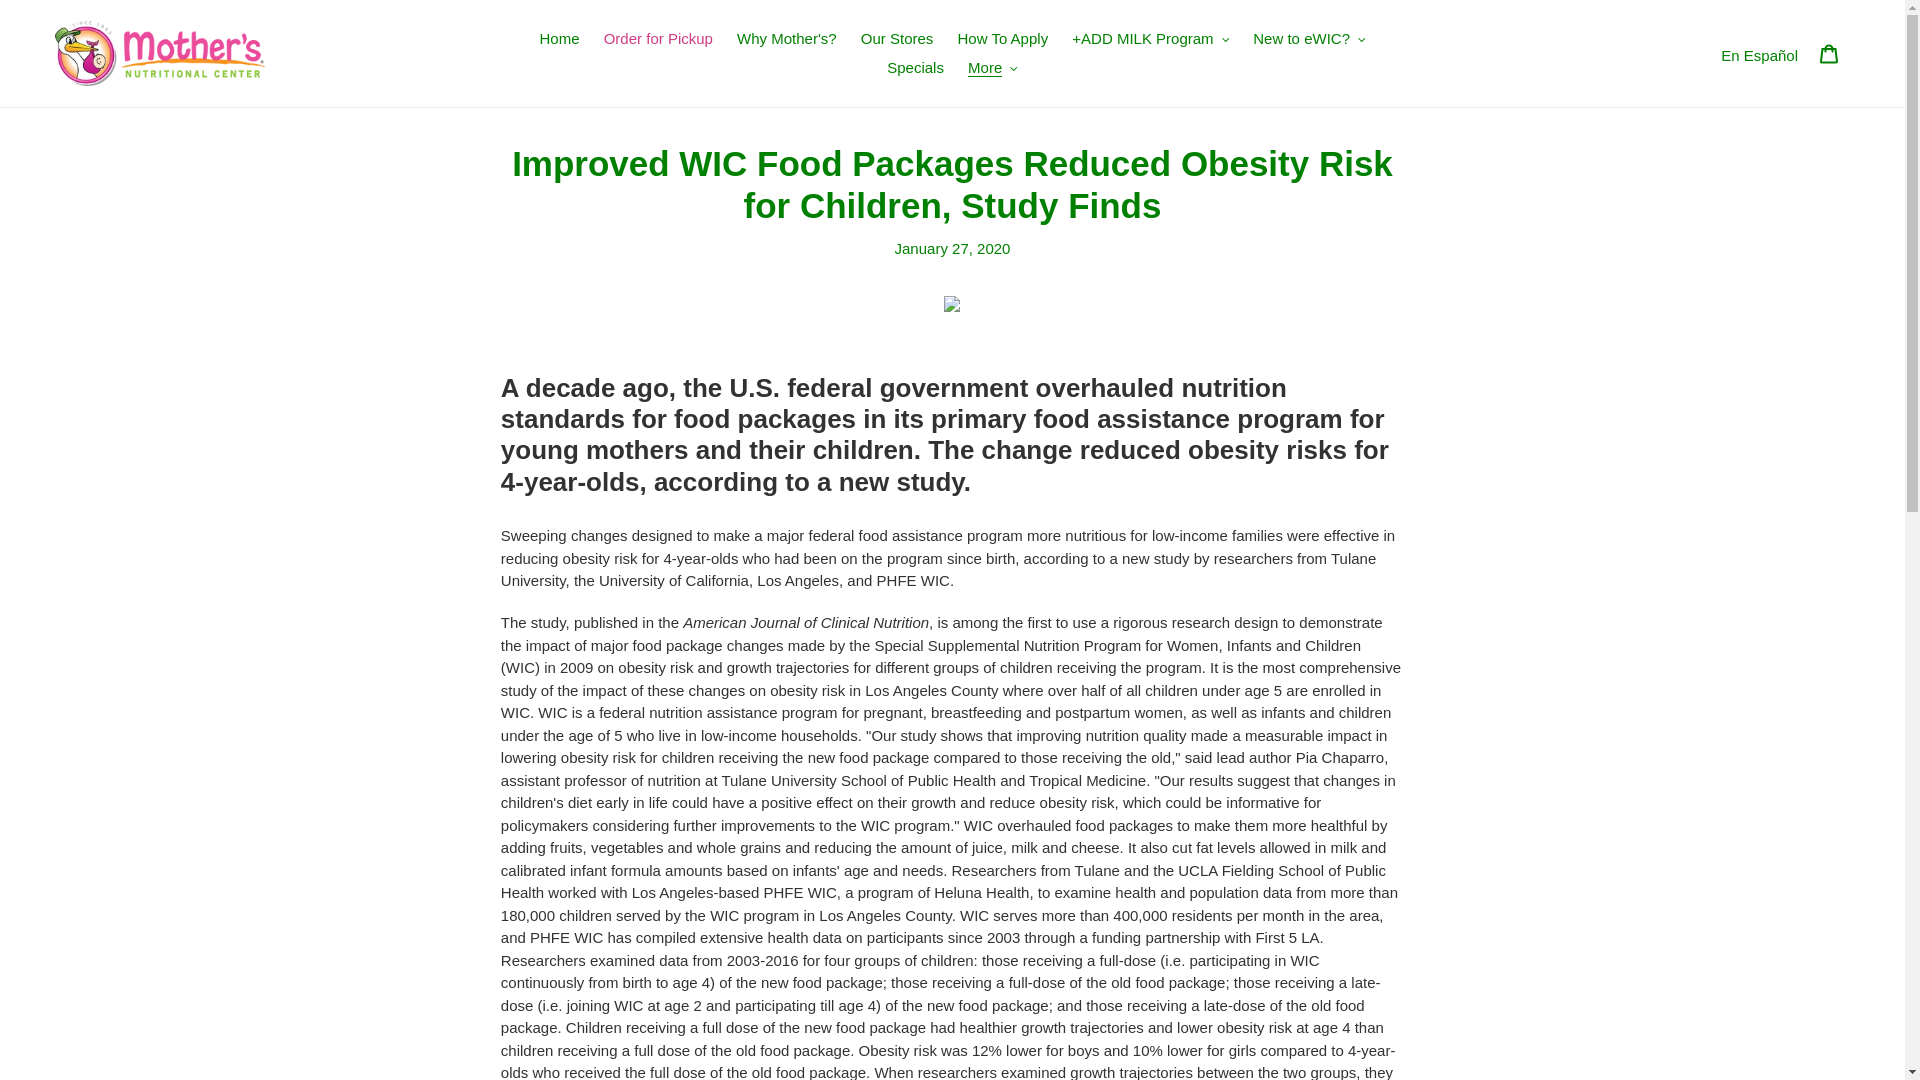 This screenshot has height=1080, width=1920. What do you see at coordinates (1829, 53) in the screenshot?
I see `Cart` at bounding box center [1829, 53].